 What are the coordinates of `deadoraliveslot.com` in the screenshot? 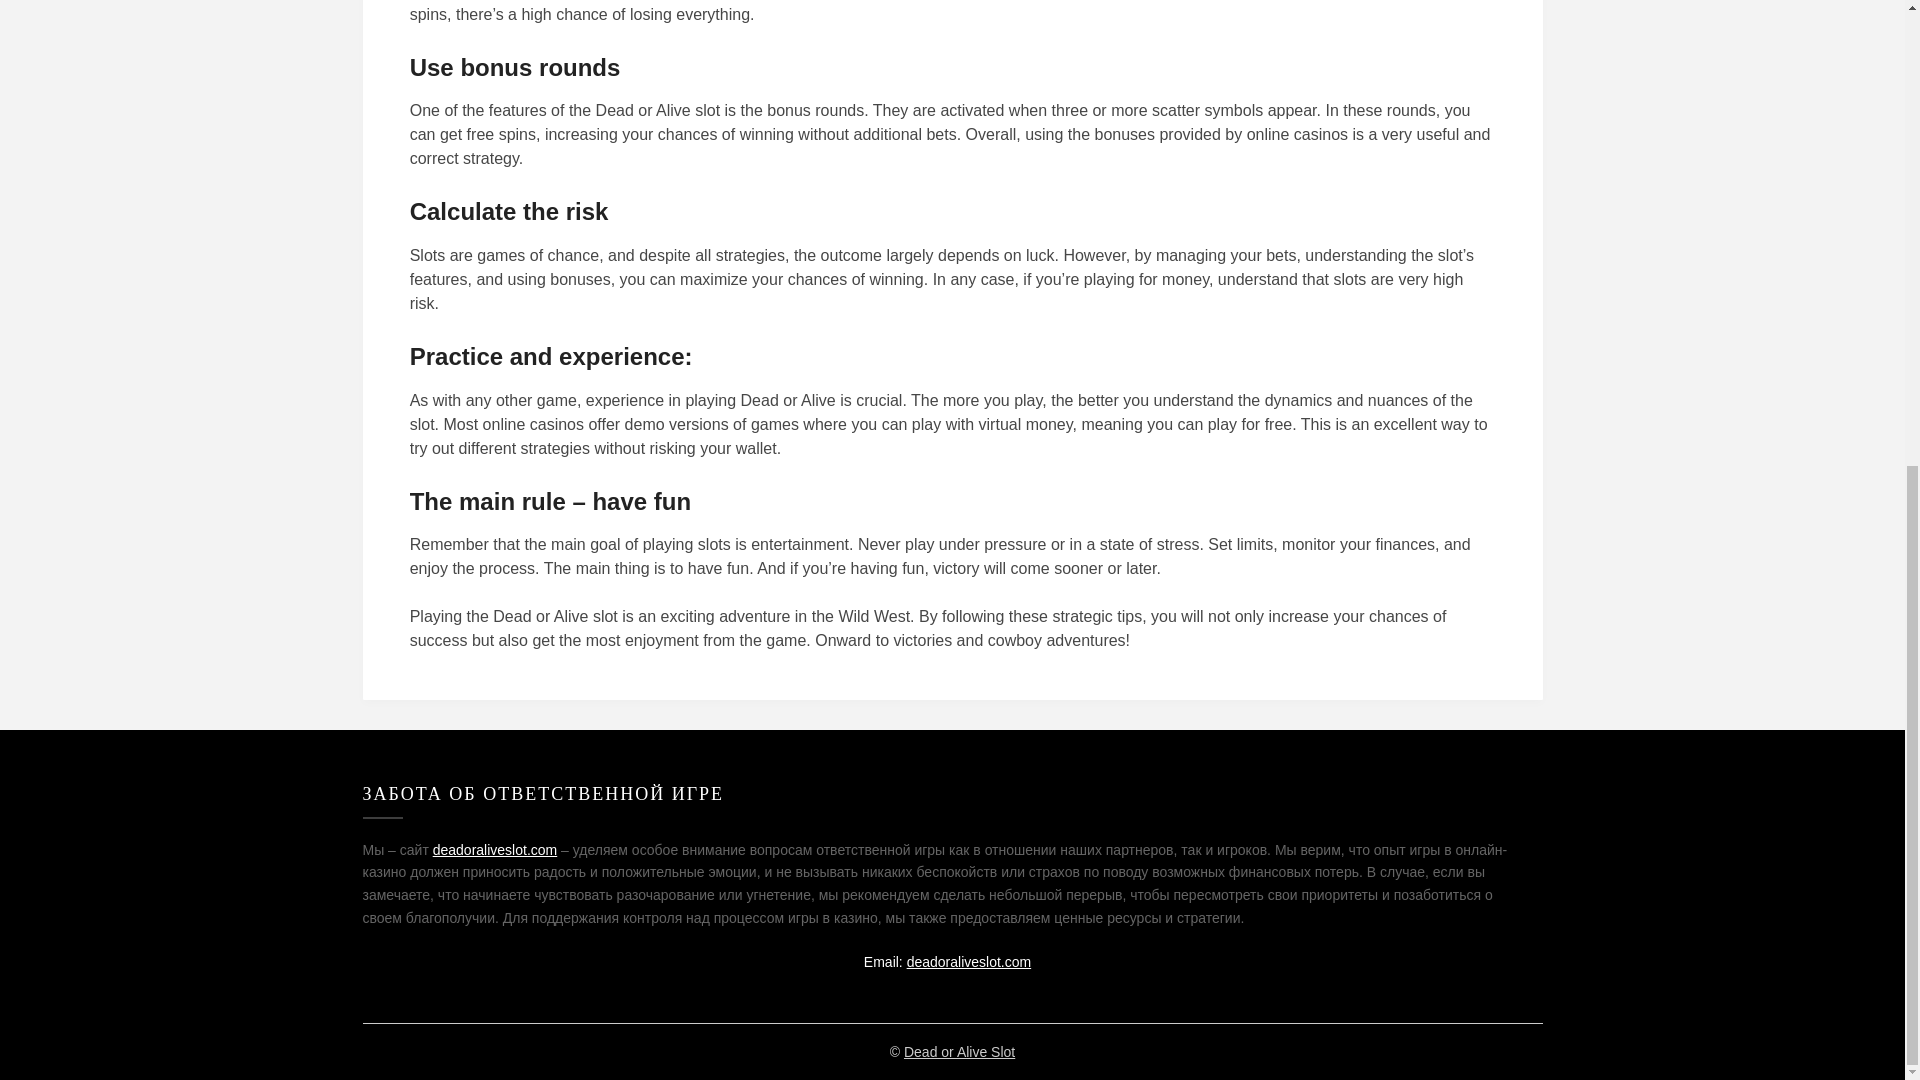 It's located at (496, 850).